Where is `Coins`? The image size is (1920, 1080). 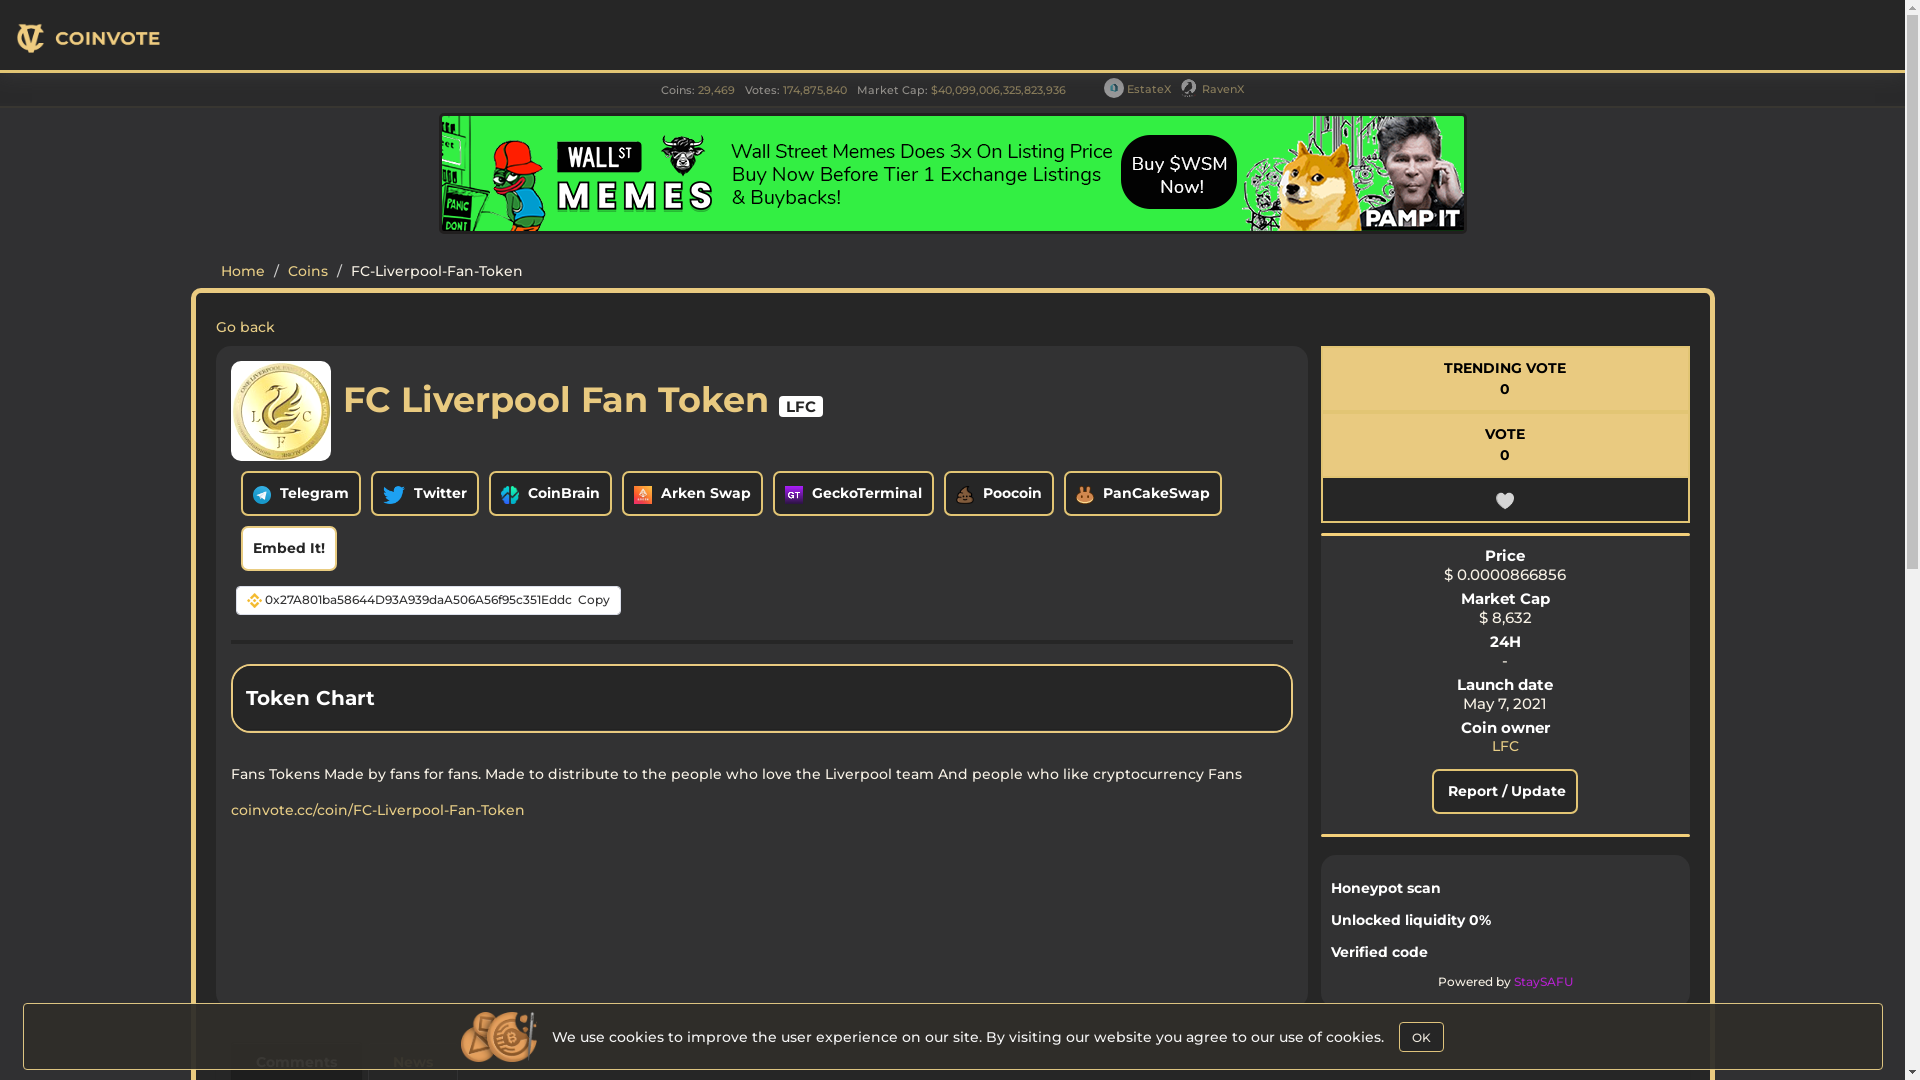
Coins is located at coordinates (308, 271).